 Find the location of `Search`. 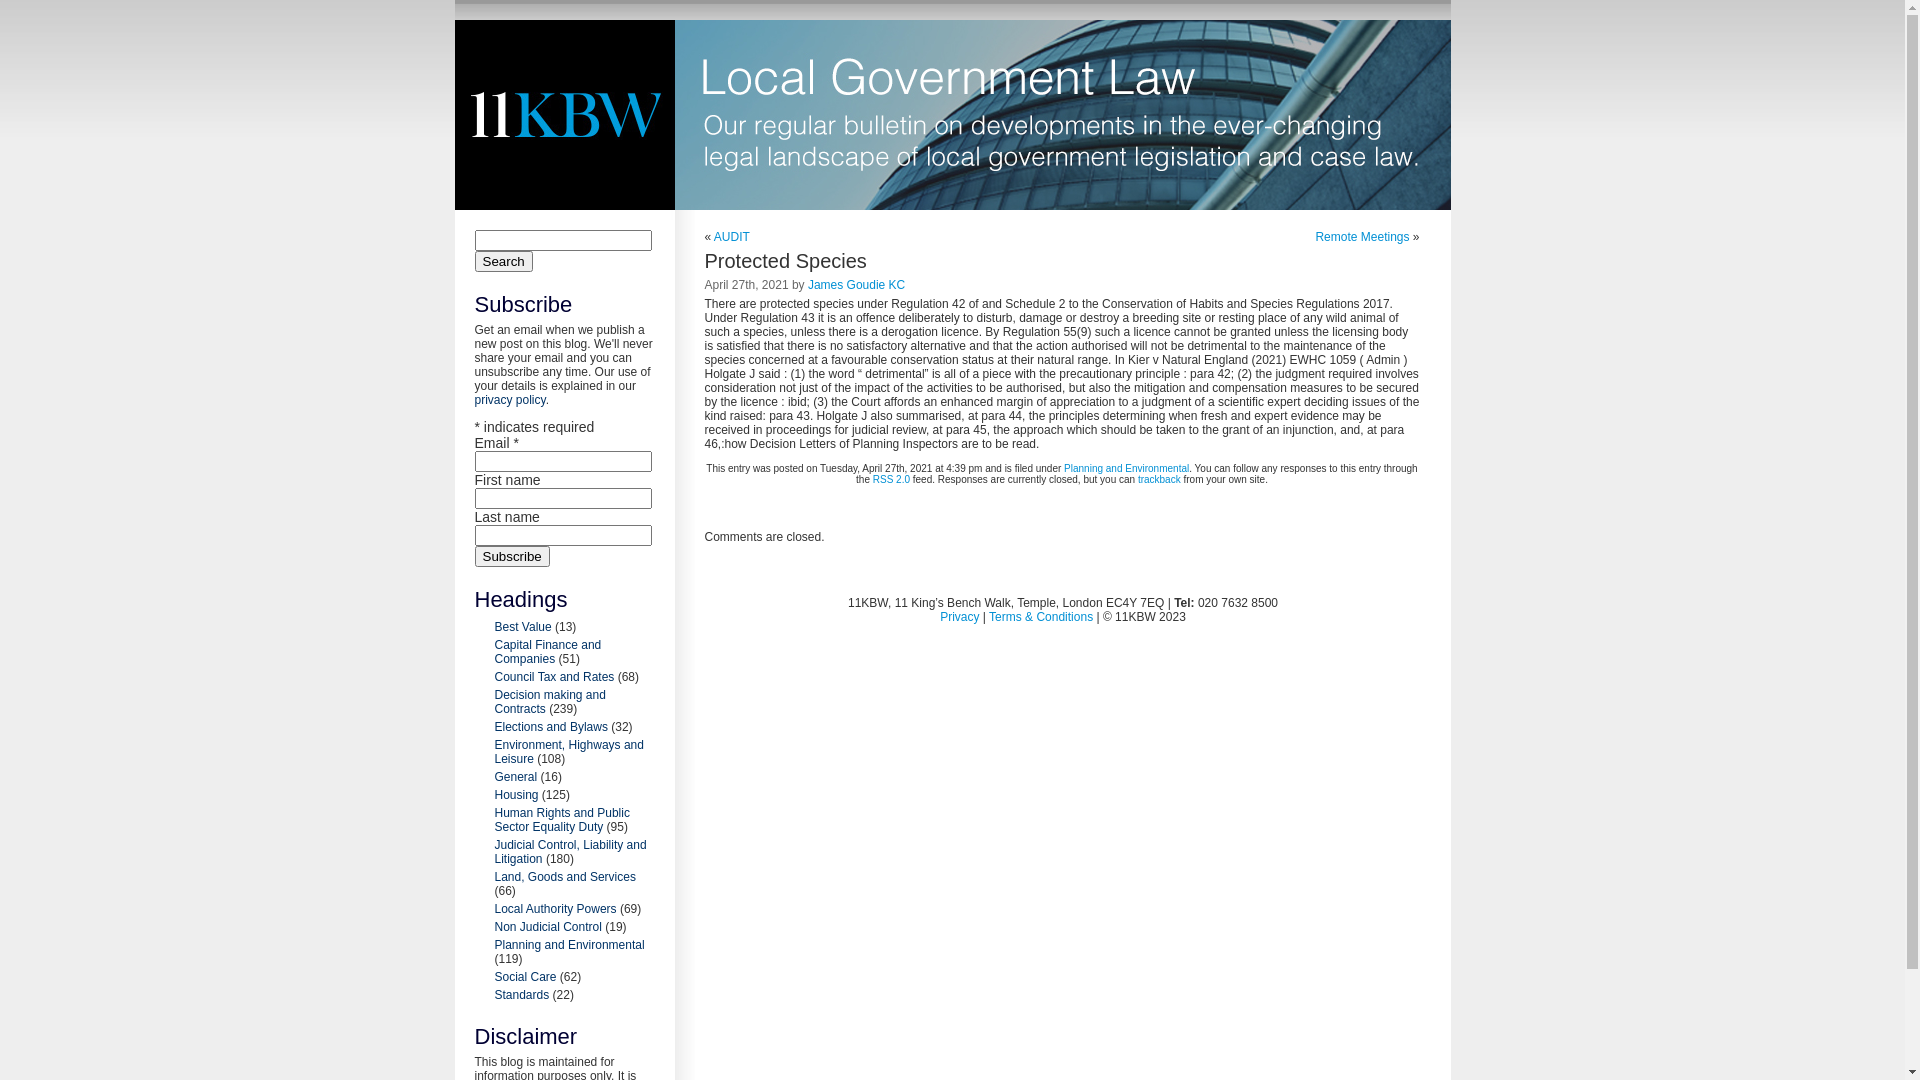

Search is located at coordinates (503, 262).